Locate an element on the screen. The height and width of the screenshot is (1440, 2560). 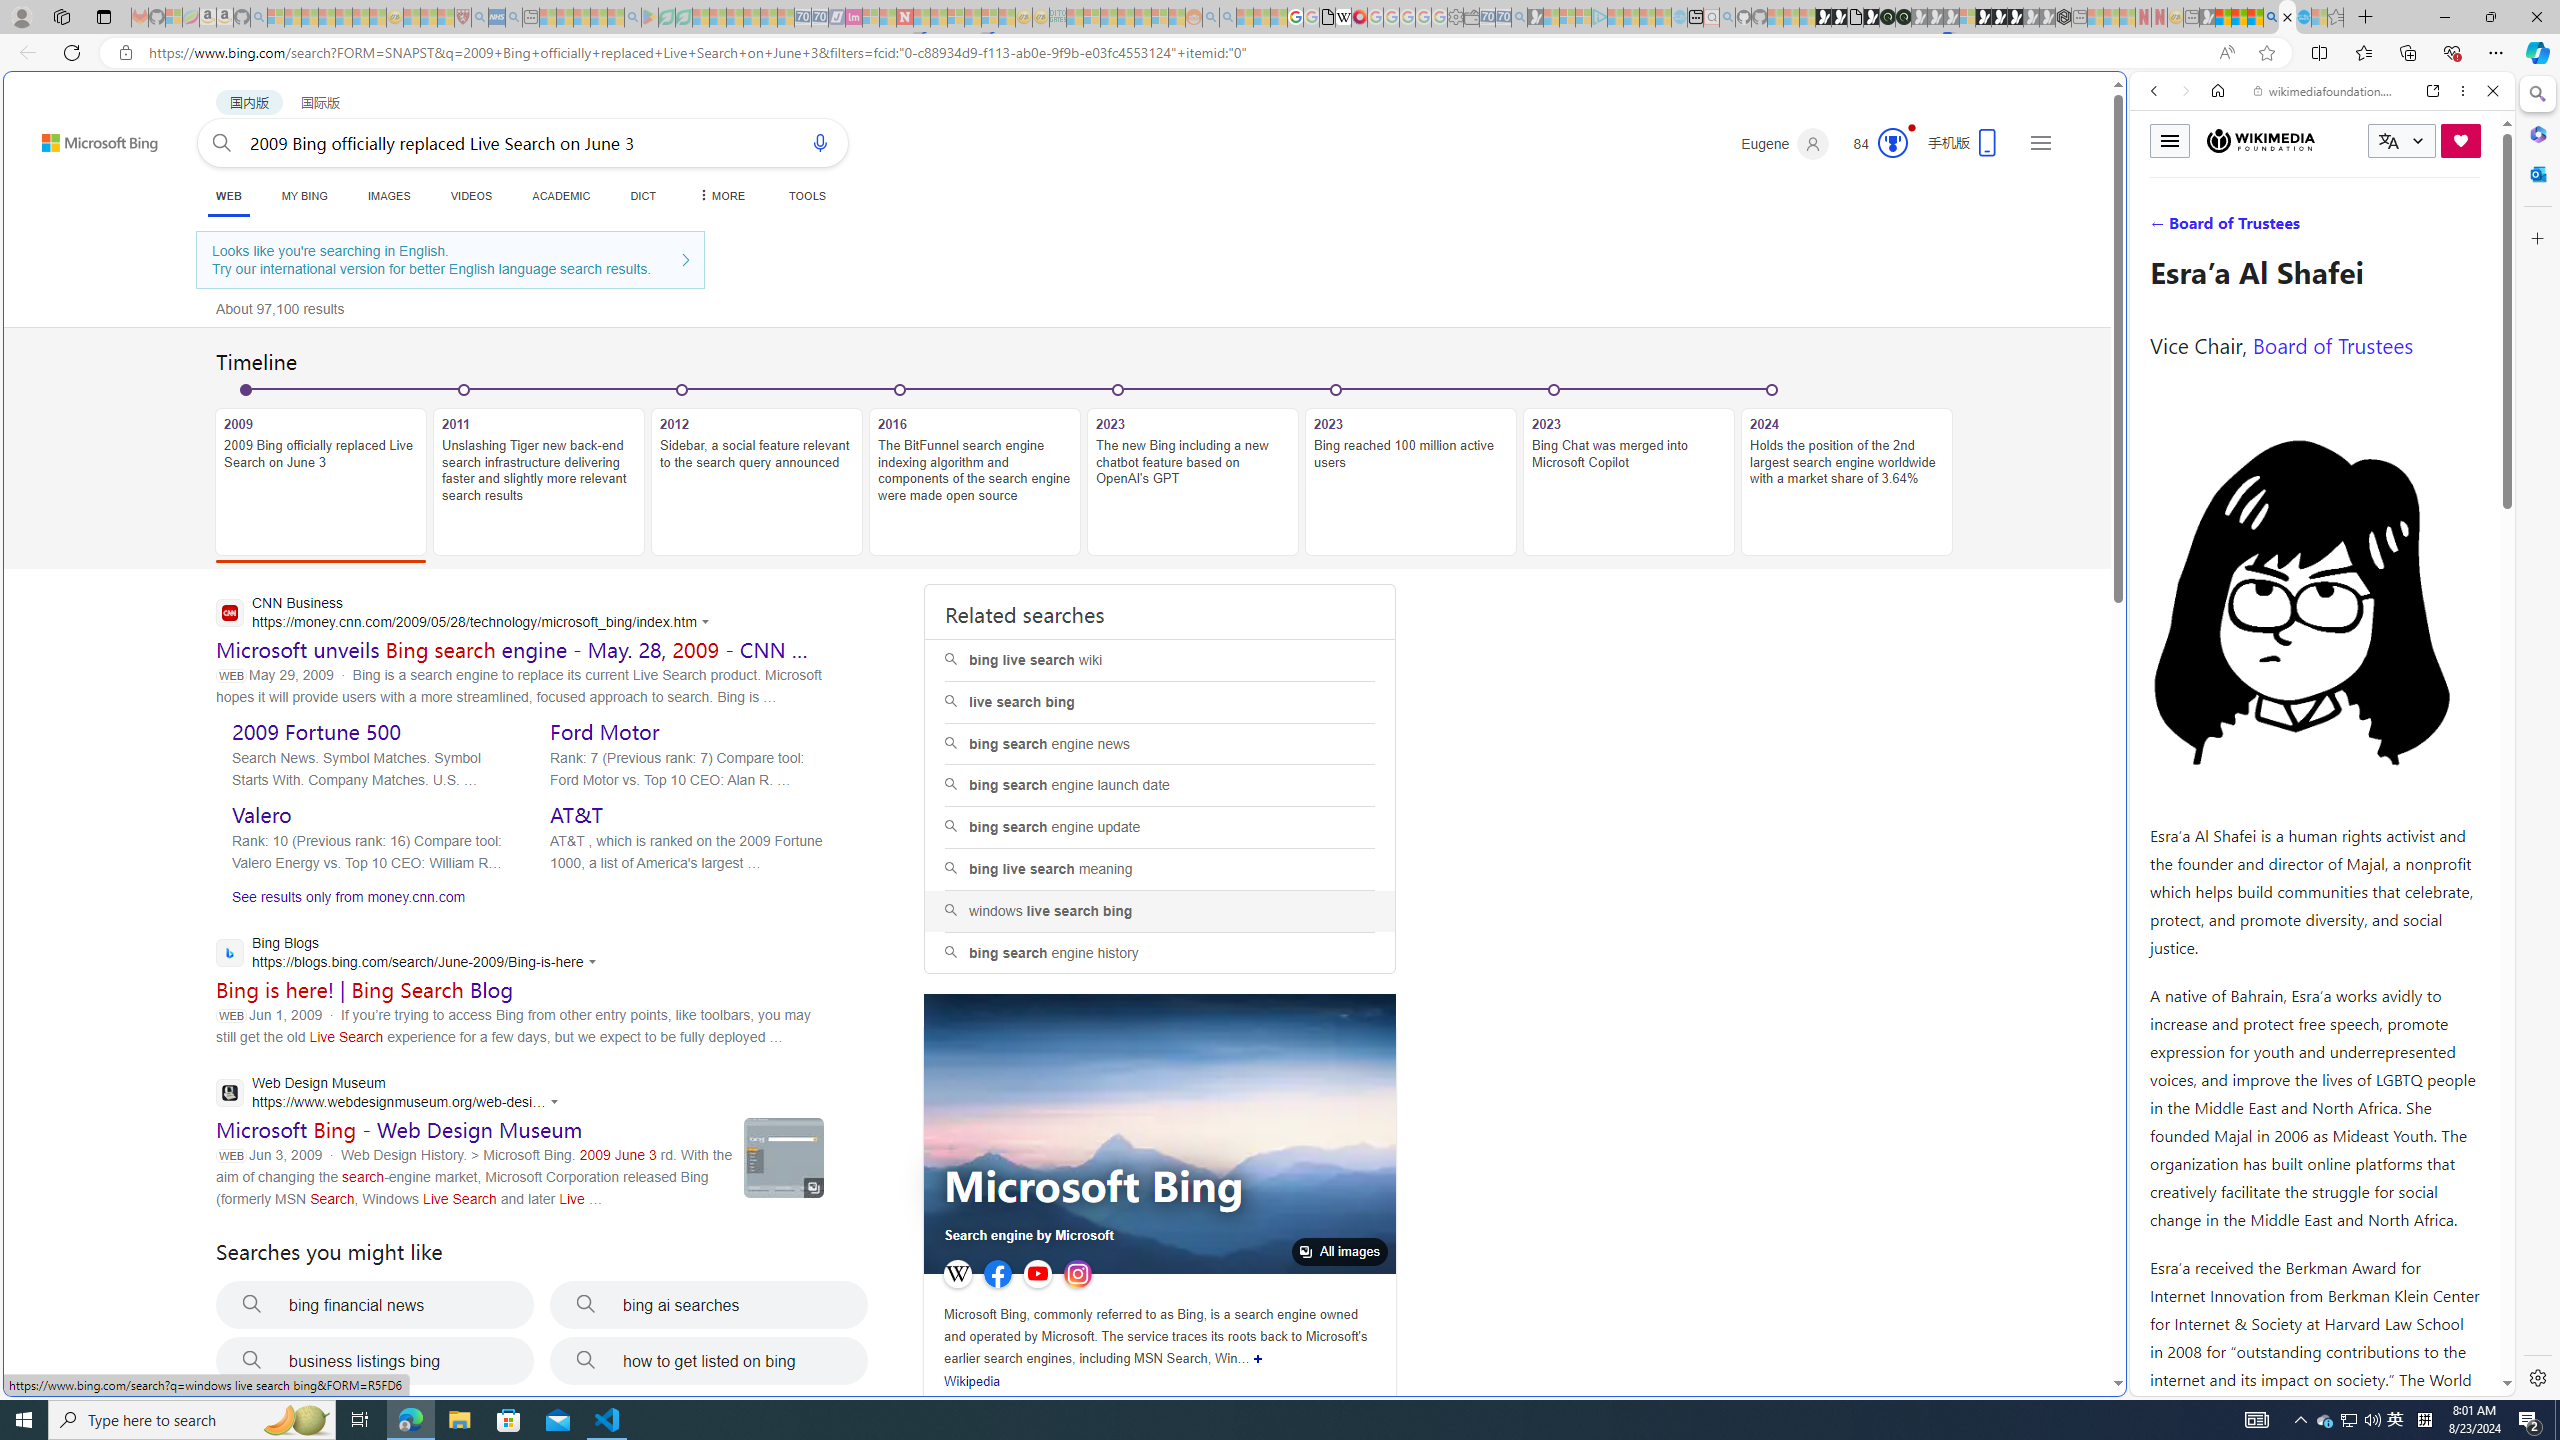
Search Filter, WEB is located at coordinates (2163, 228).